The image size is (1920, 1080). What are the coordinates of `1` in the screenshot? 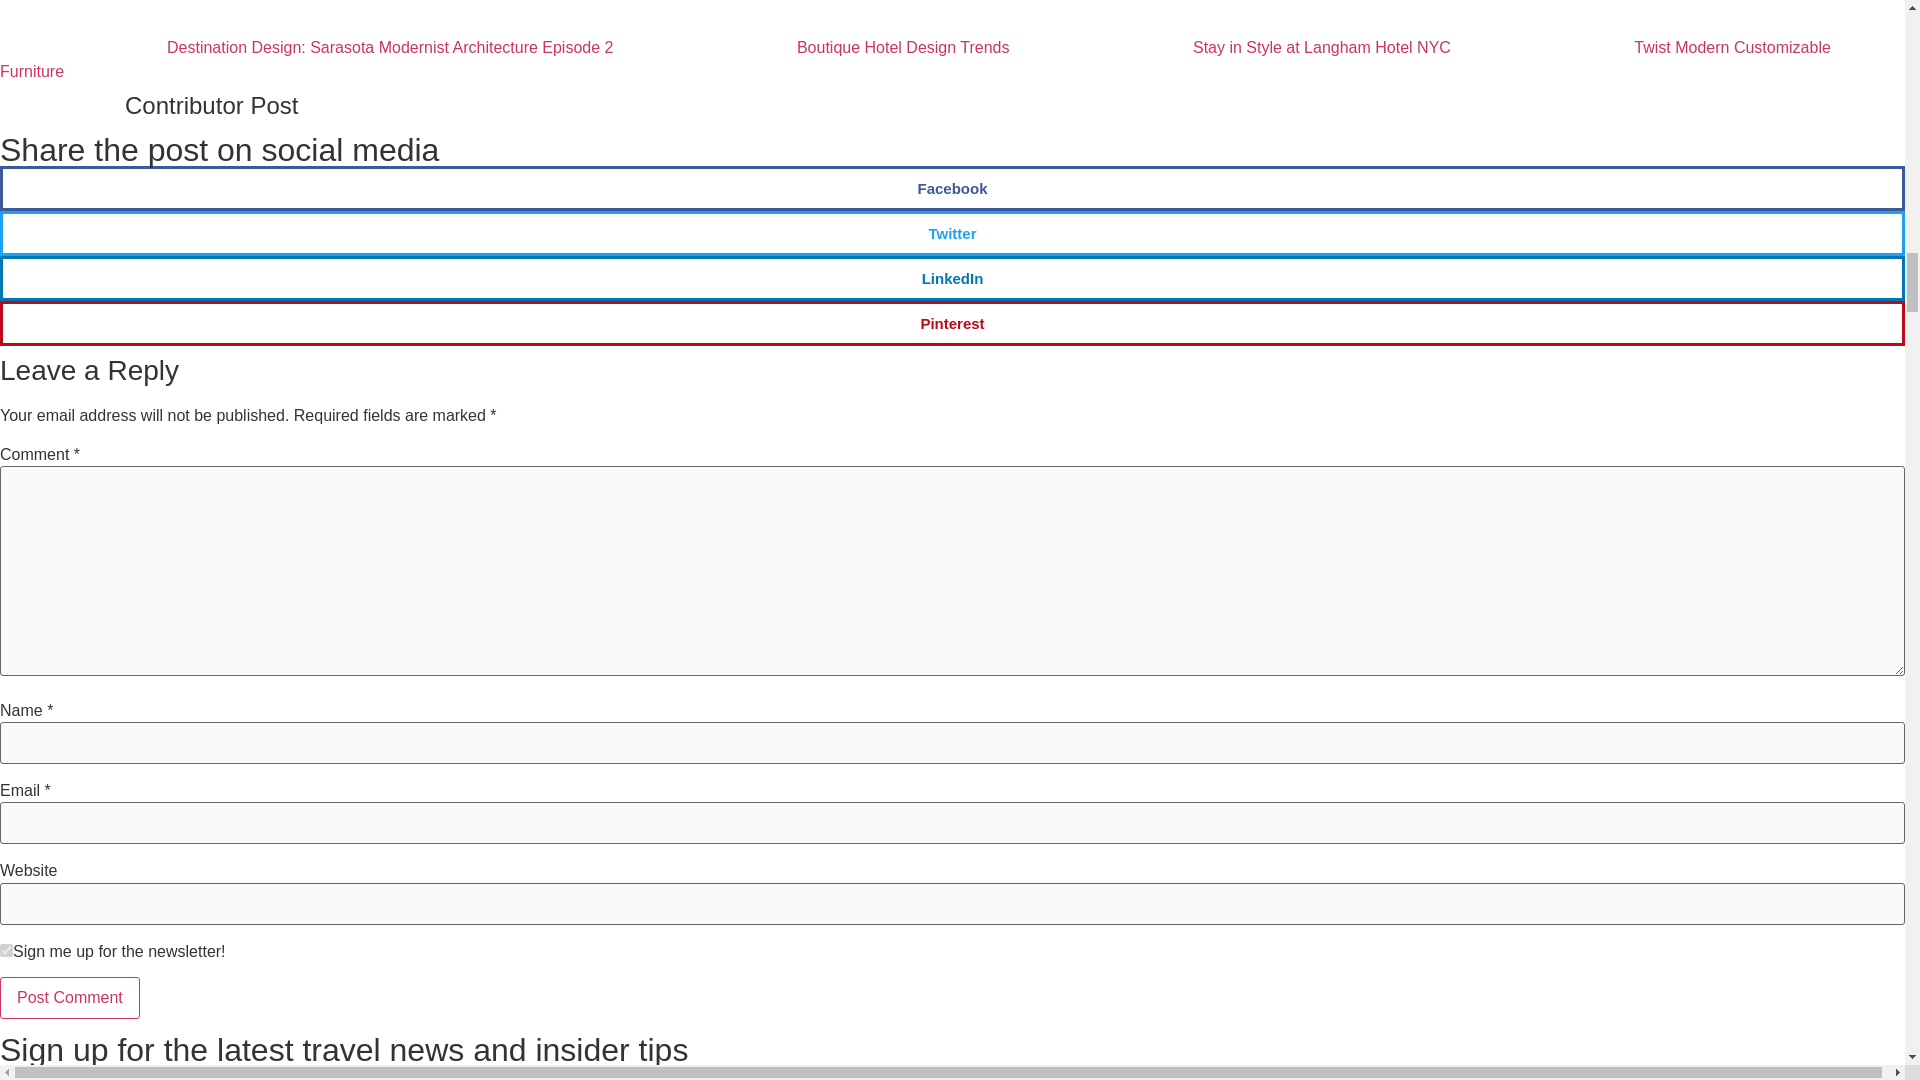 It's located at (6, 950).